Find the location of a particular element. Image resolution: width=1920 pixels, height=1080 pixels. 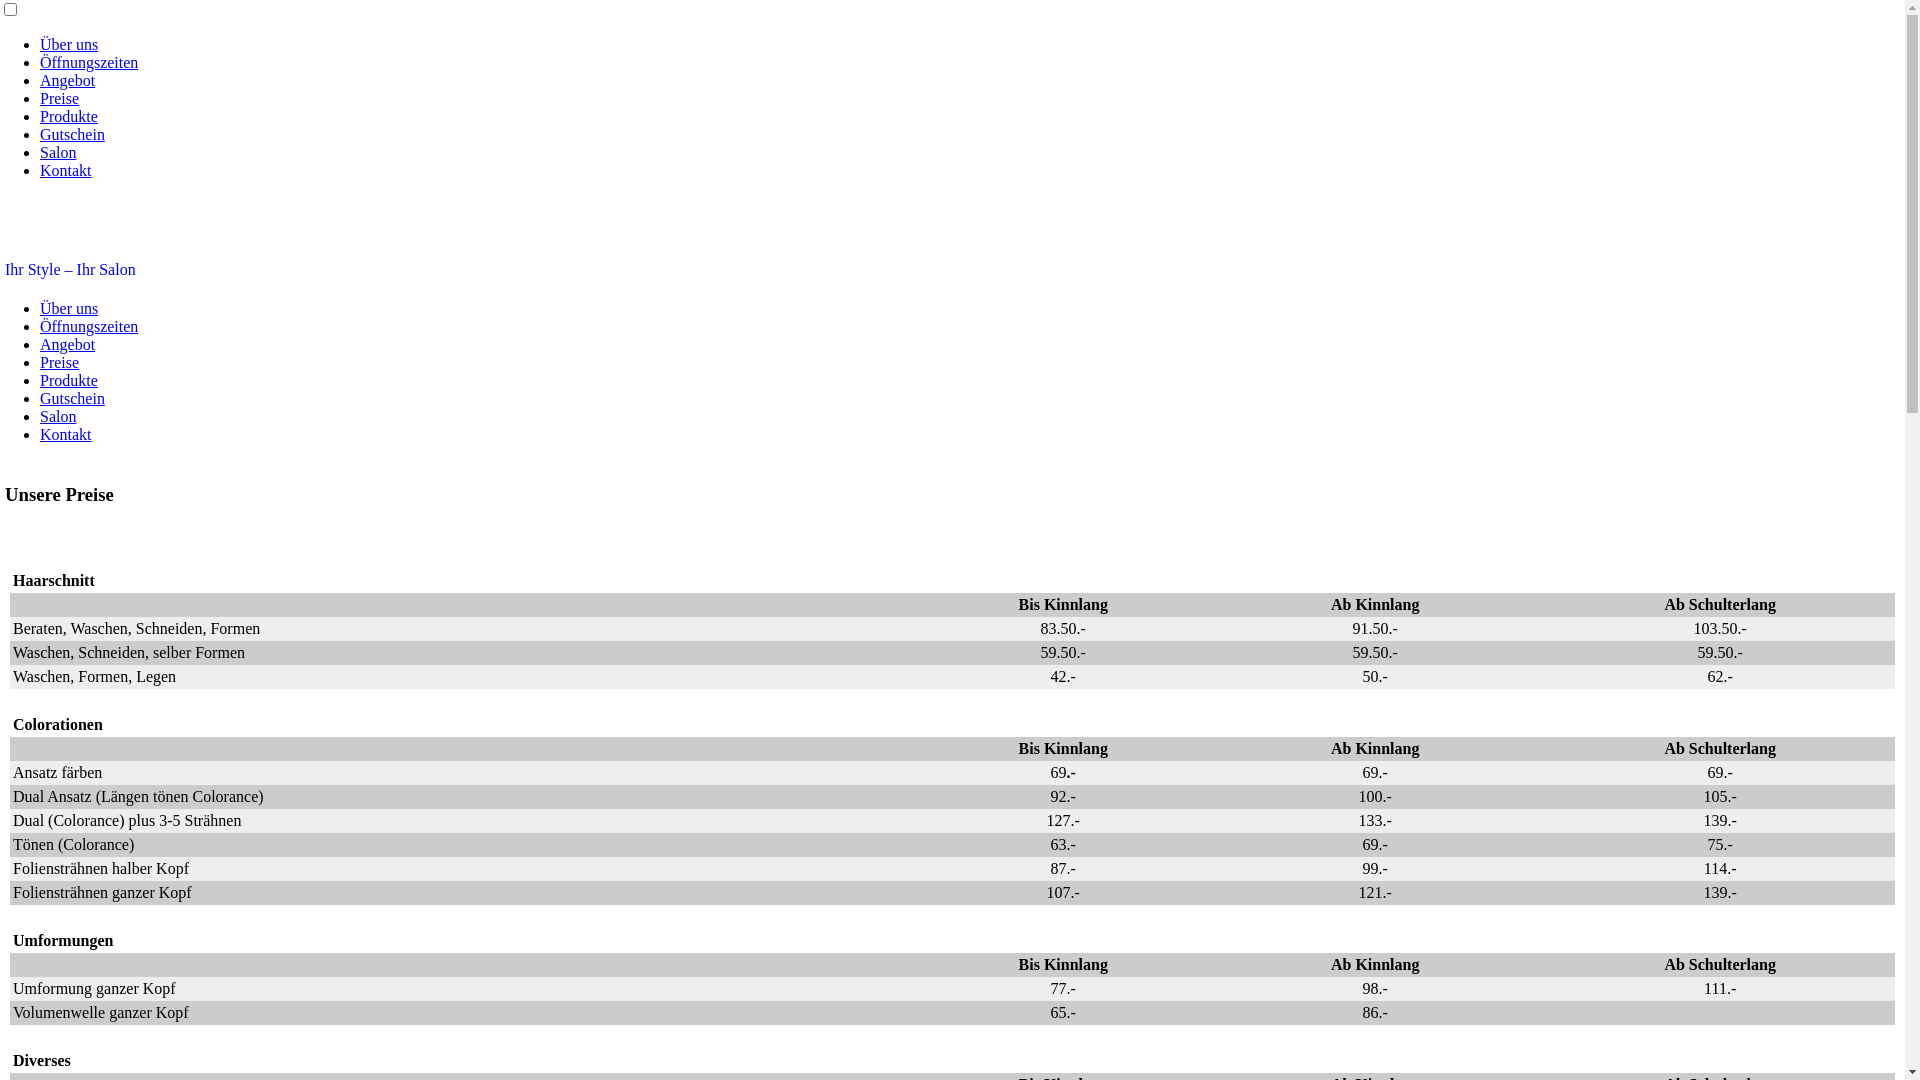

Kontakt is located at coordinates (66, 170).